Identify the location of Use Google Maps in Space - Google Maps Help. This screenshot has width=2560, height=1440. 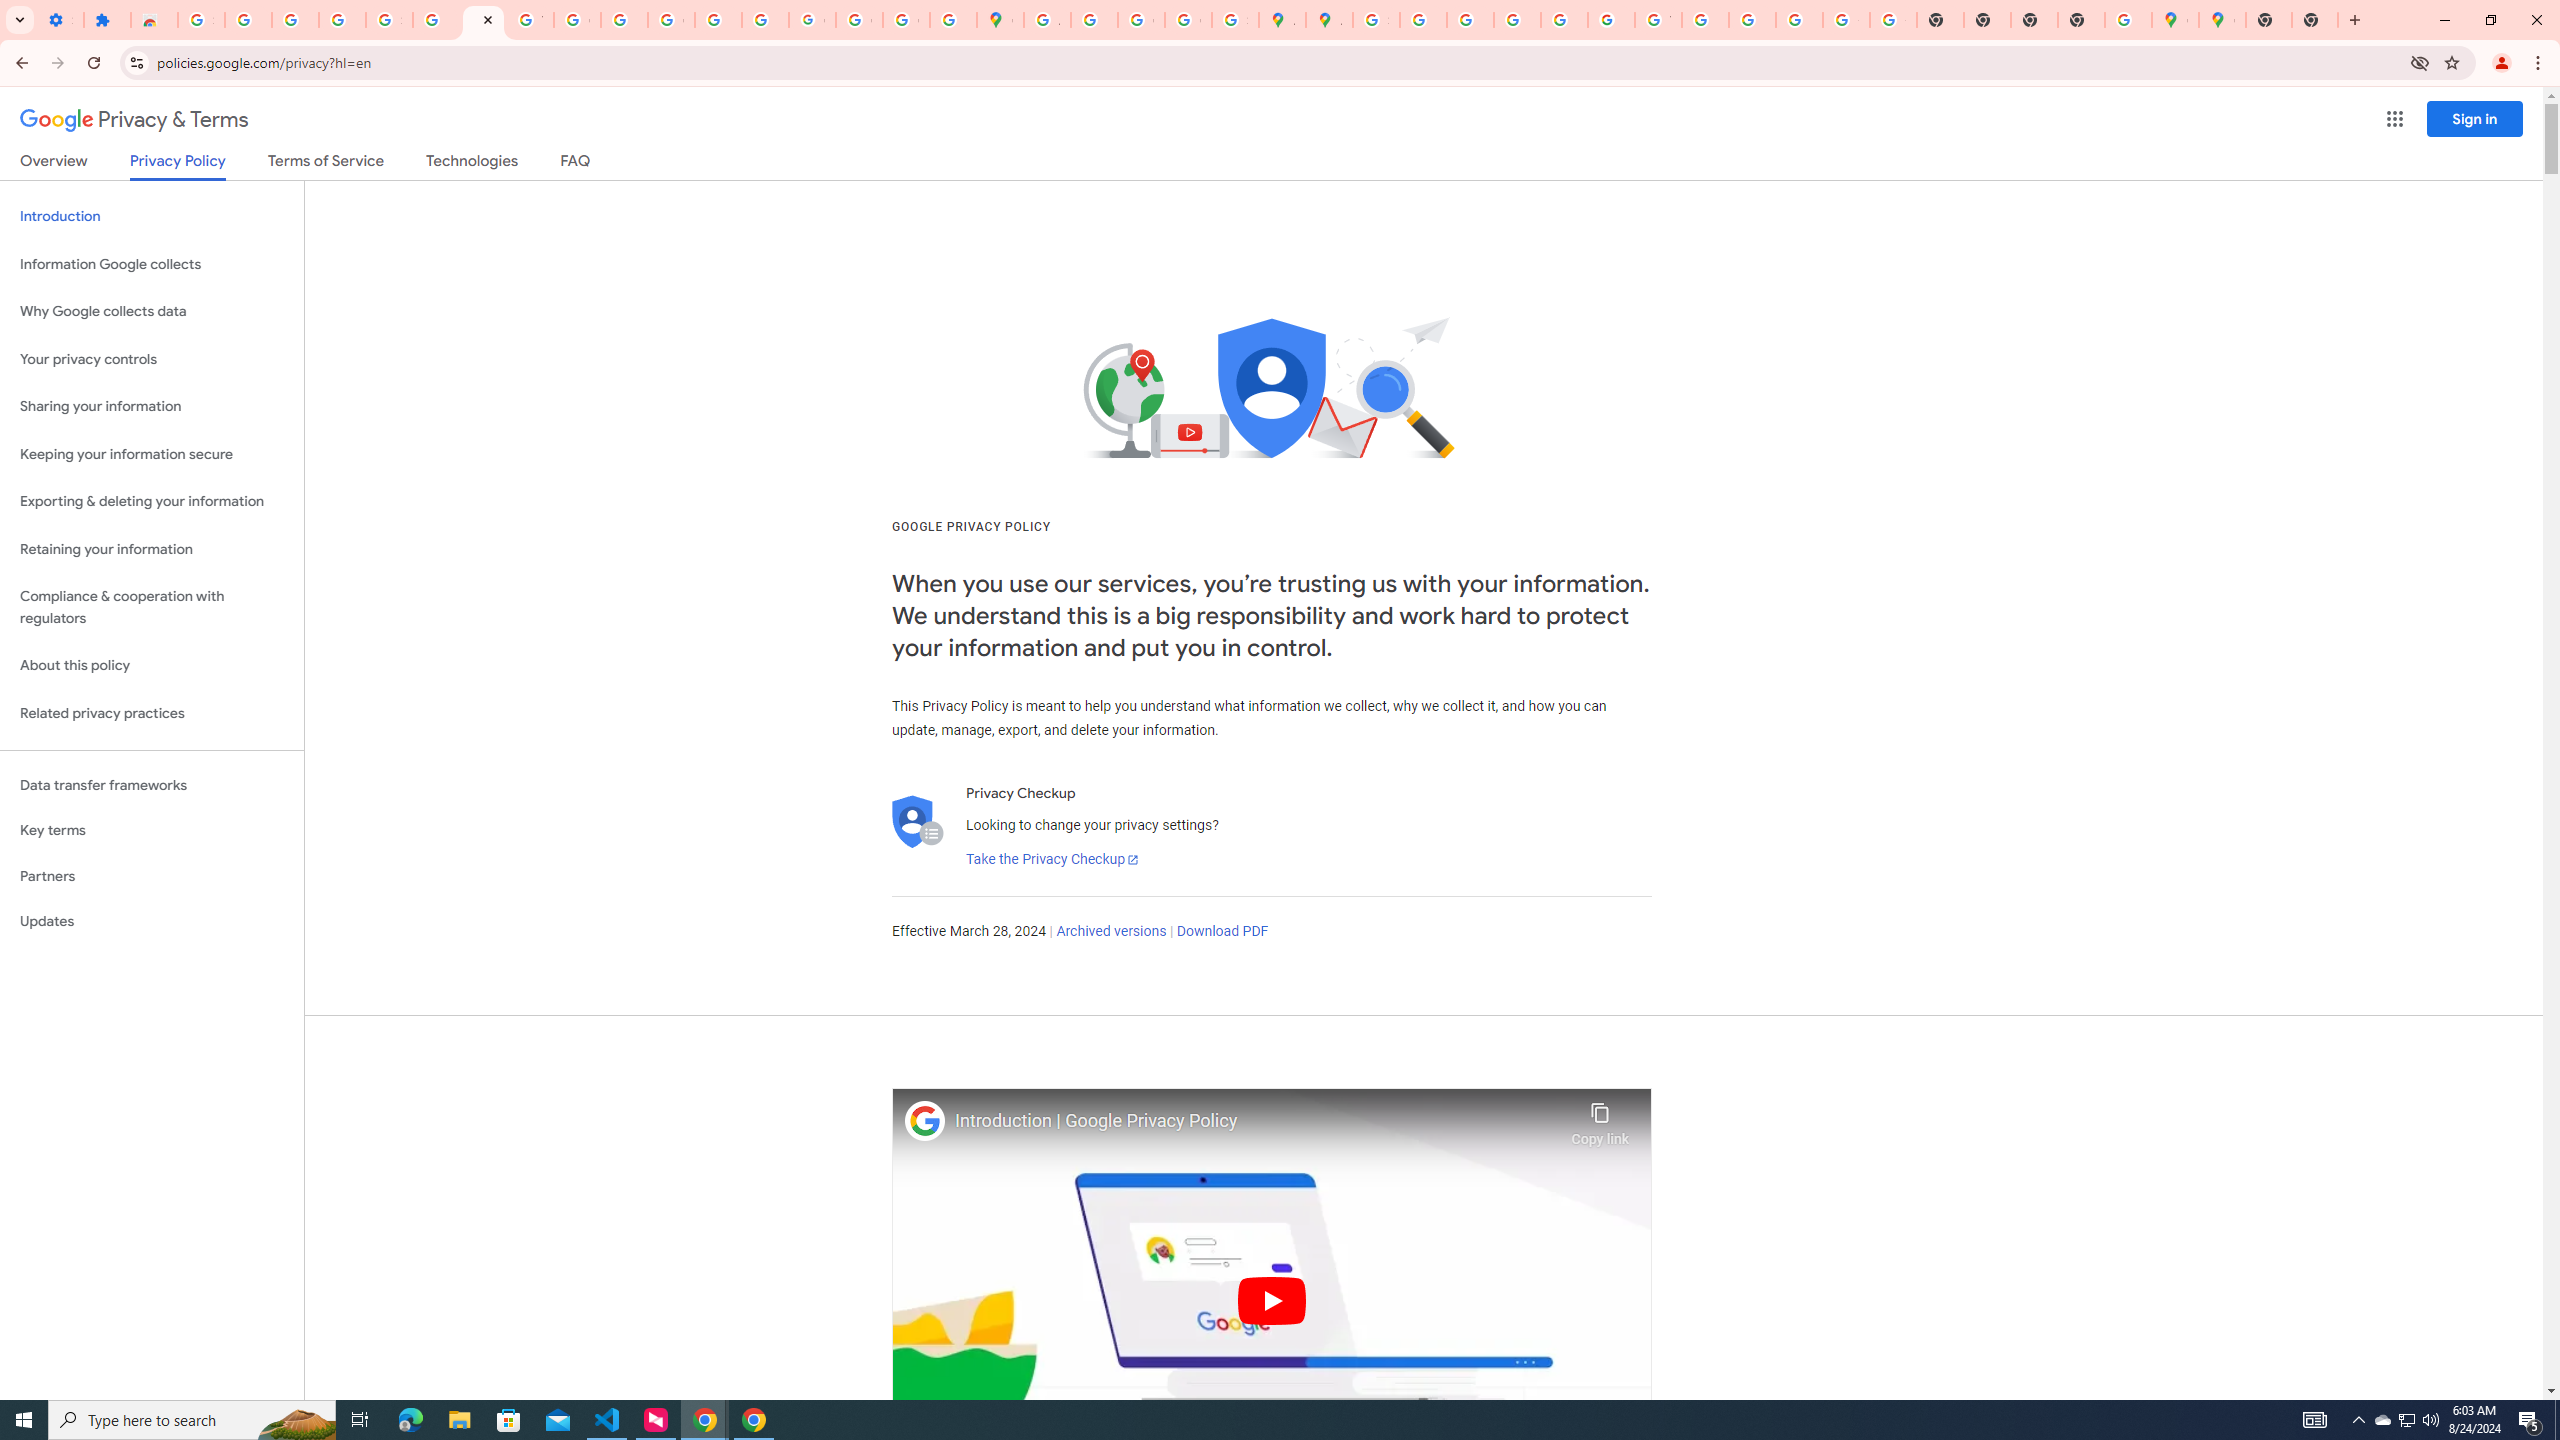
(2128, 20).